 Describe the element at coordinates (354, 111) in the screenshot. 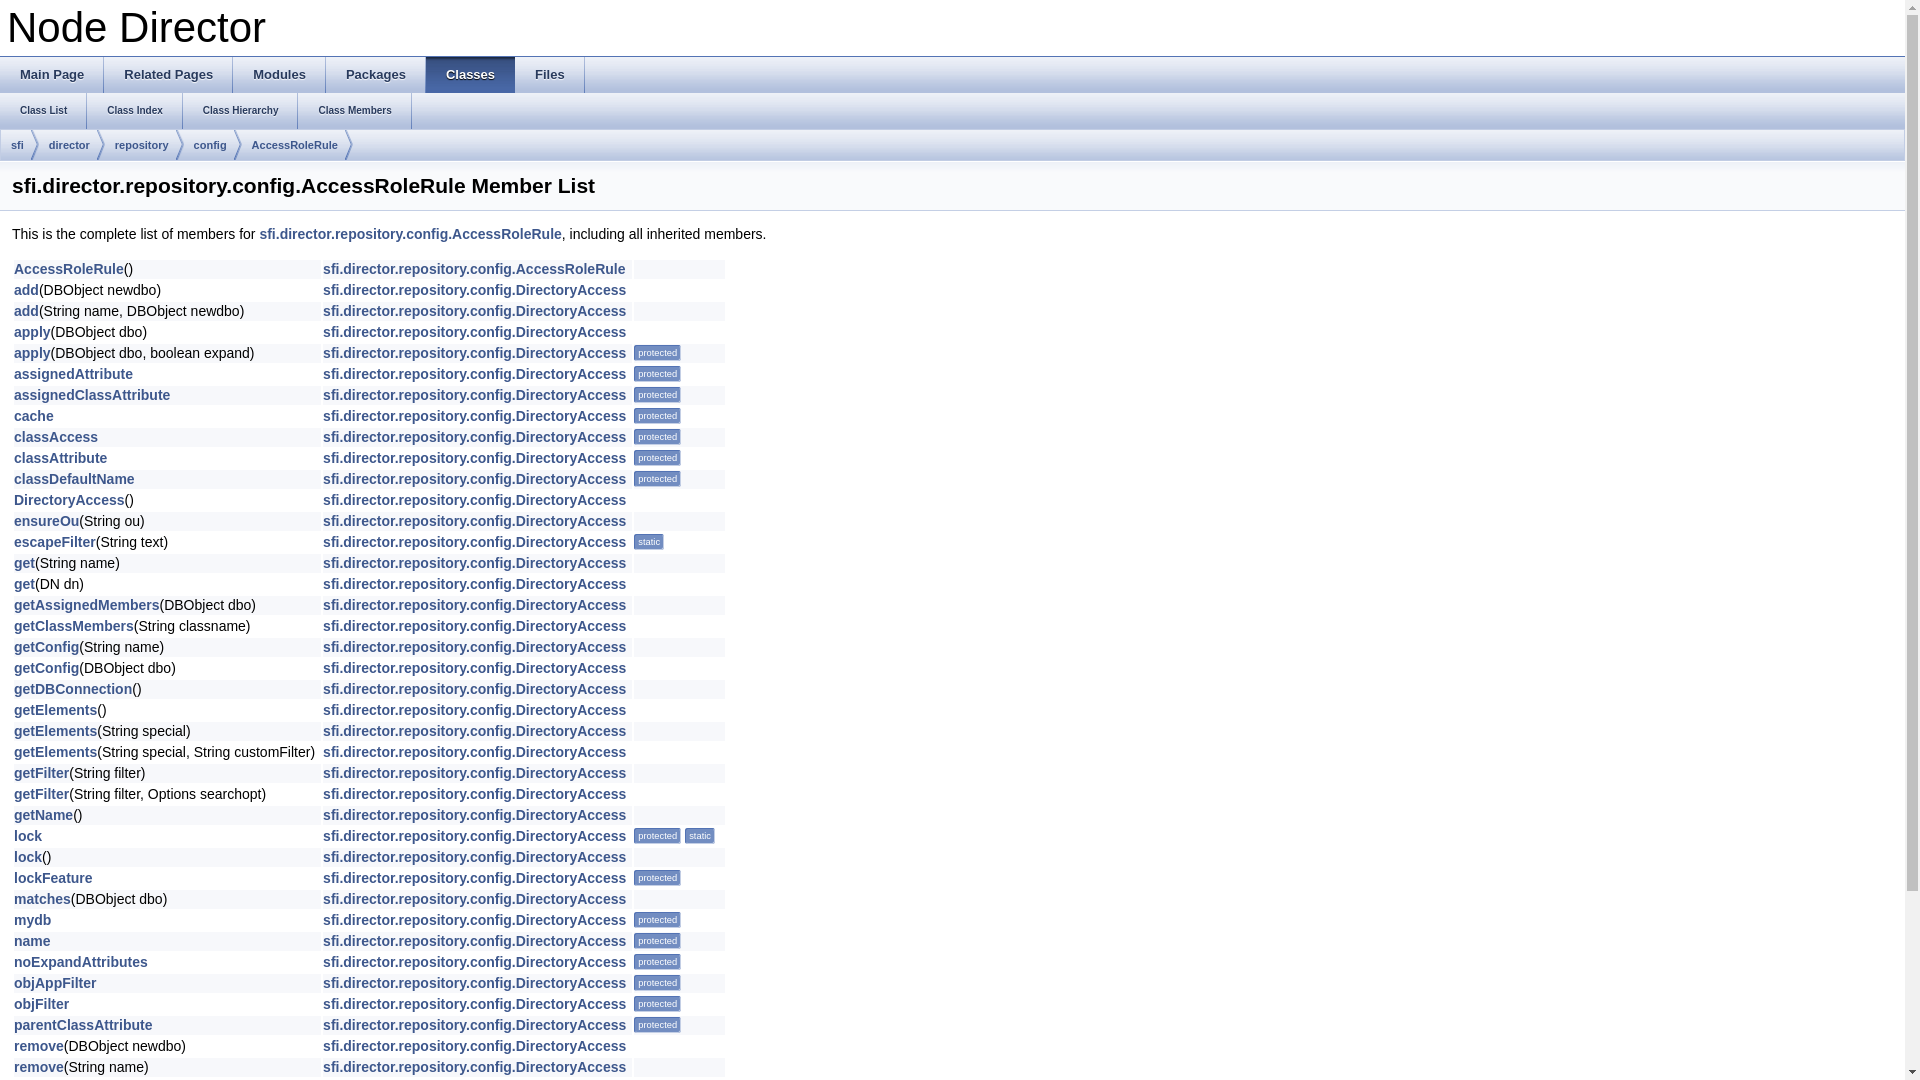

I see `Class Members` at that location.